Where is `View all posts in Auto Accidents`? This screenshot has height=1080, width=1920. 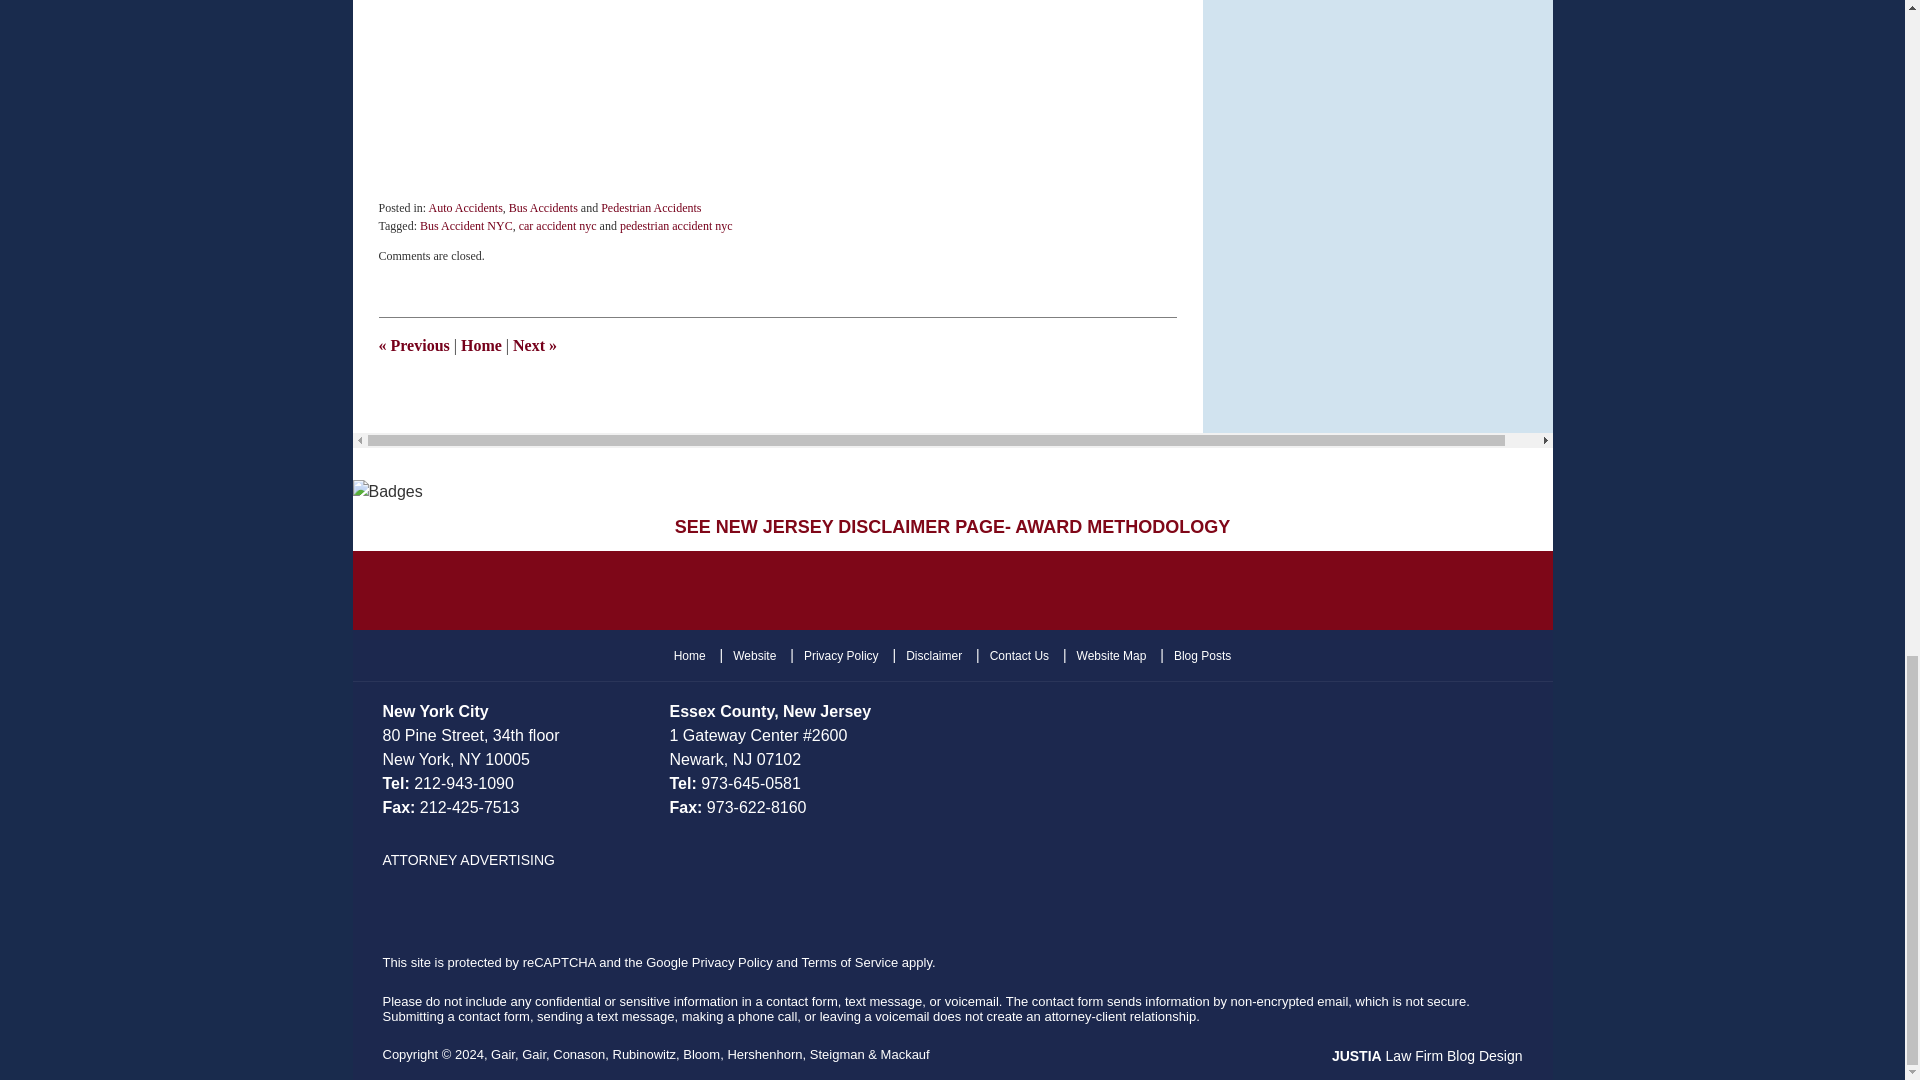 View all posts in Auto Accidents is located at coordinates (466, 207).